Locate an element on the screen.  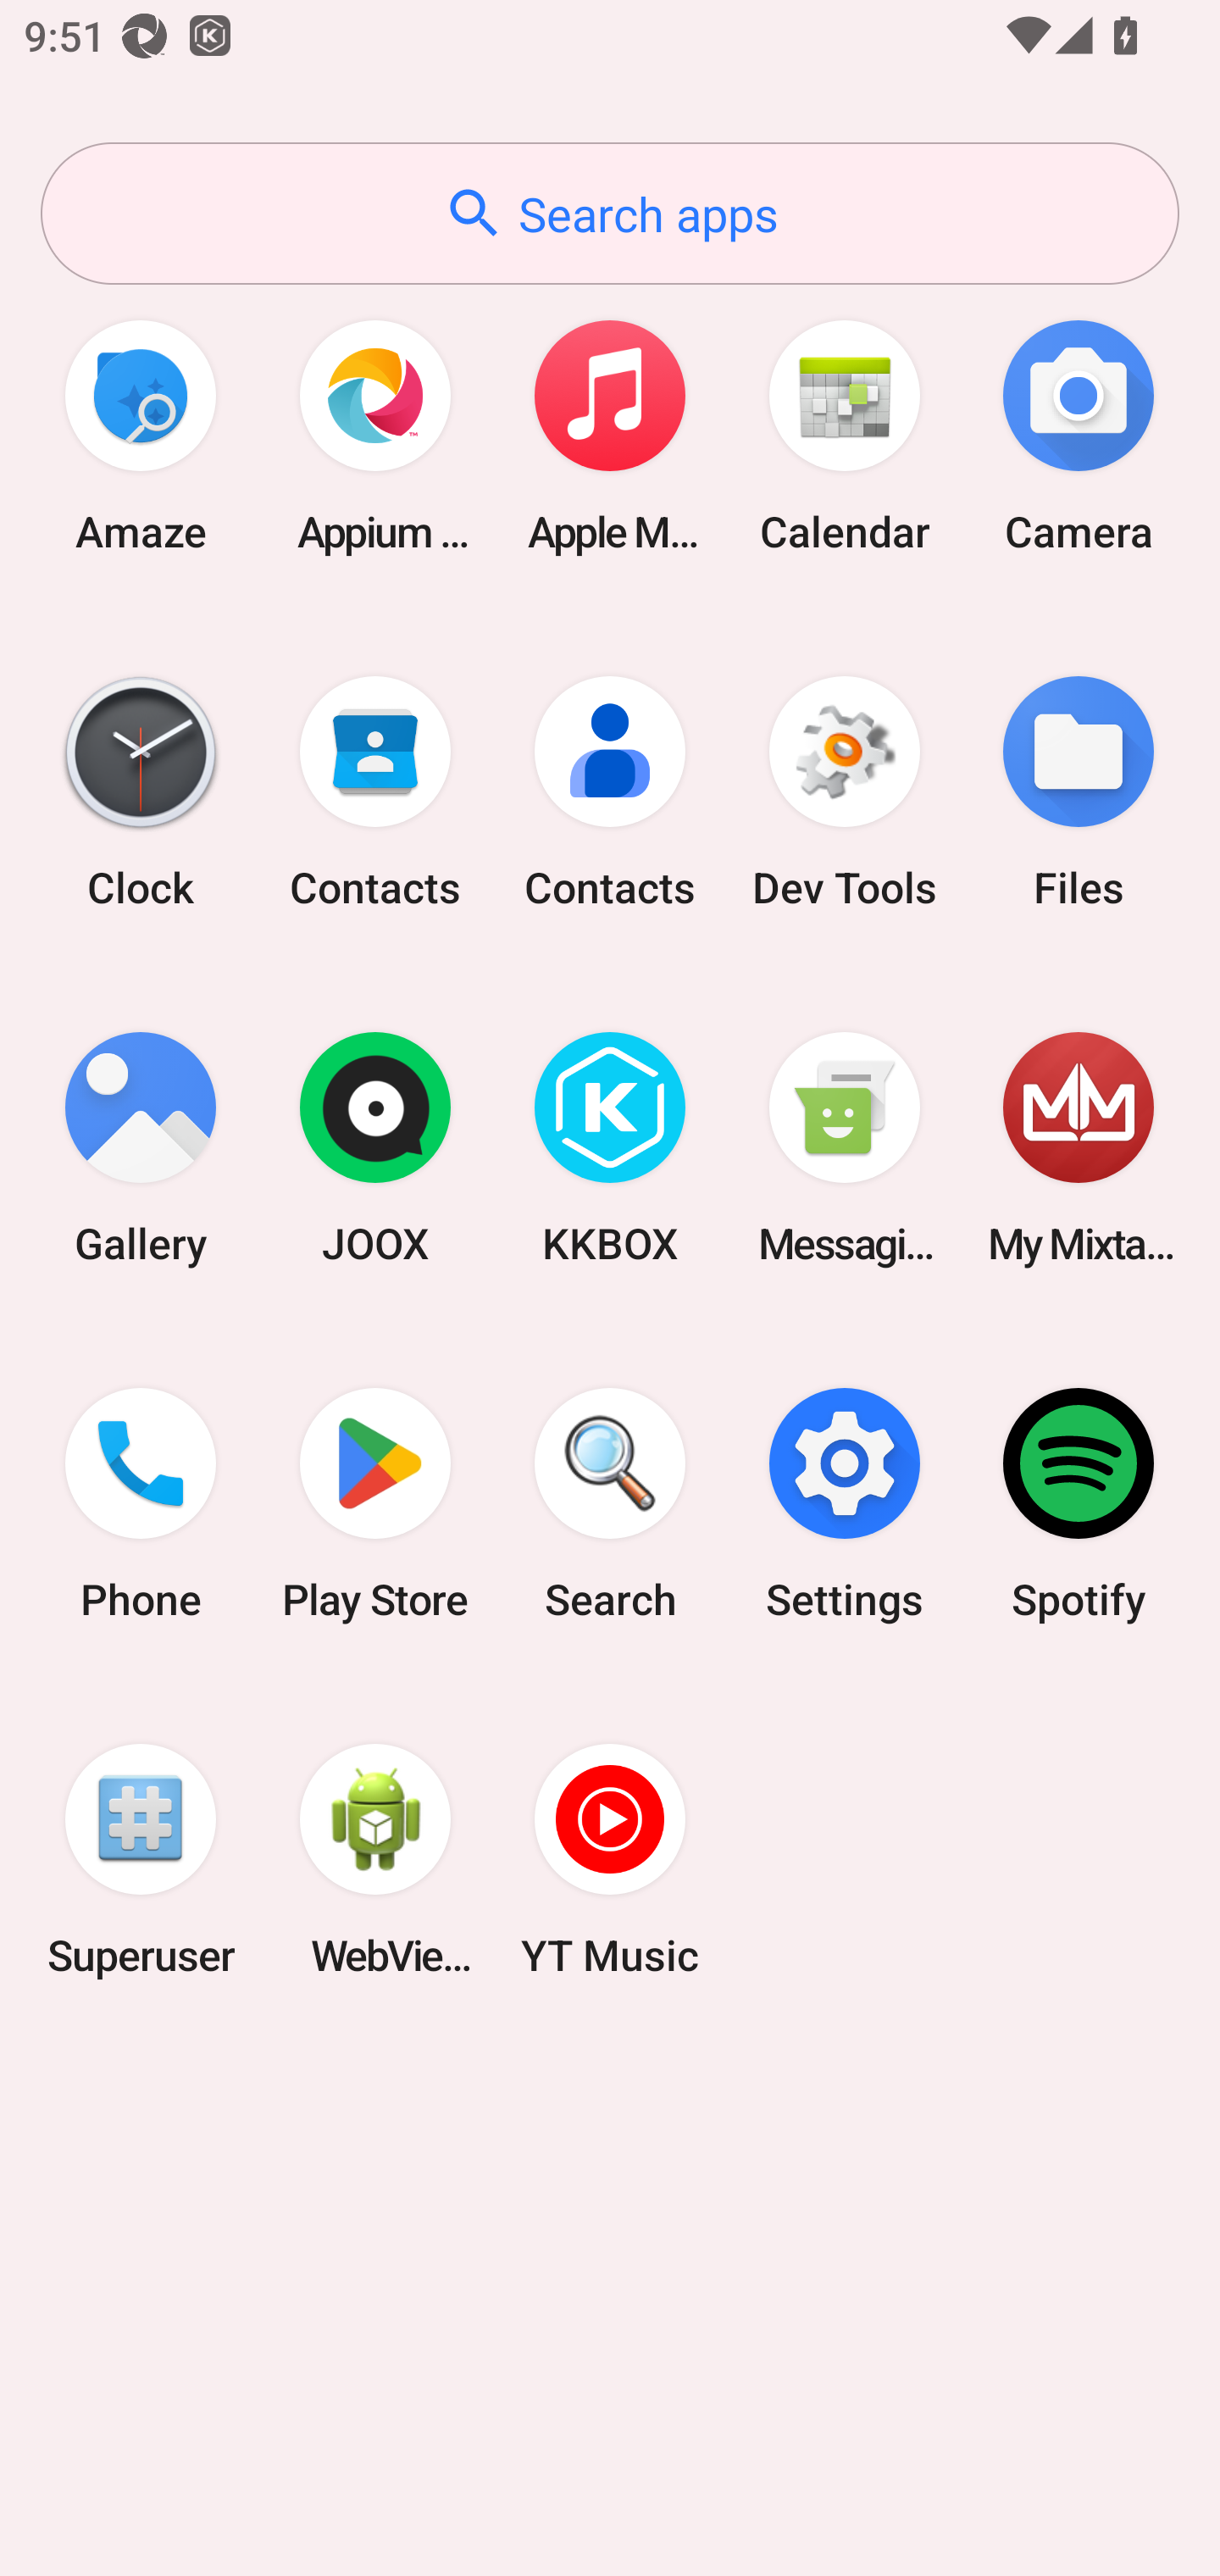
Superuser is located at coordinates (141, 1859).